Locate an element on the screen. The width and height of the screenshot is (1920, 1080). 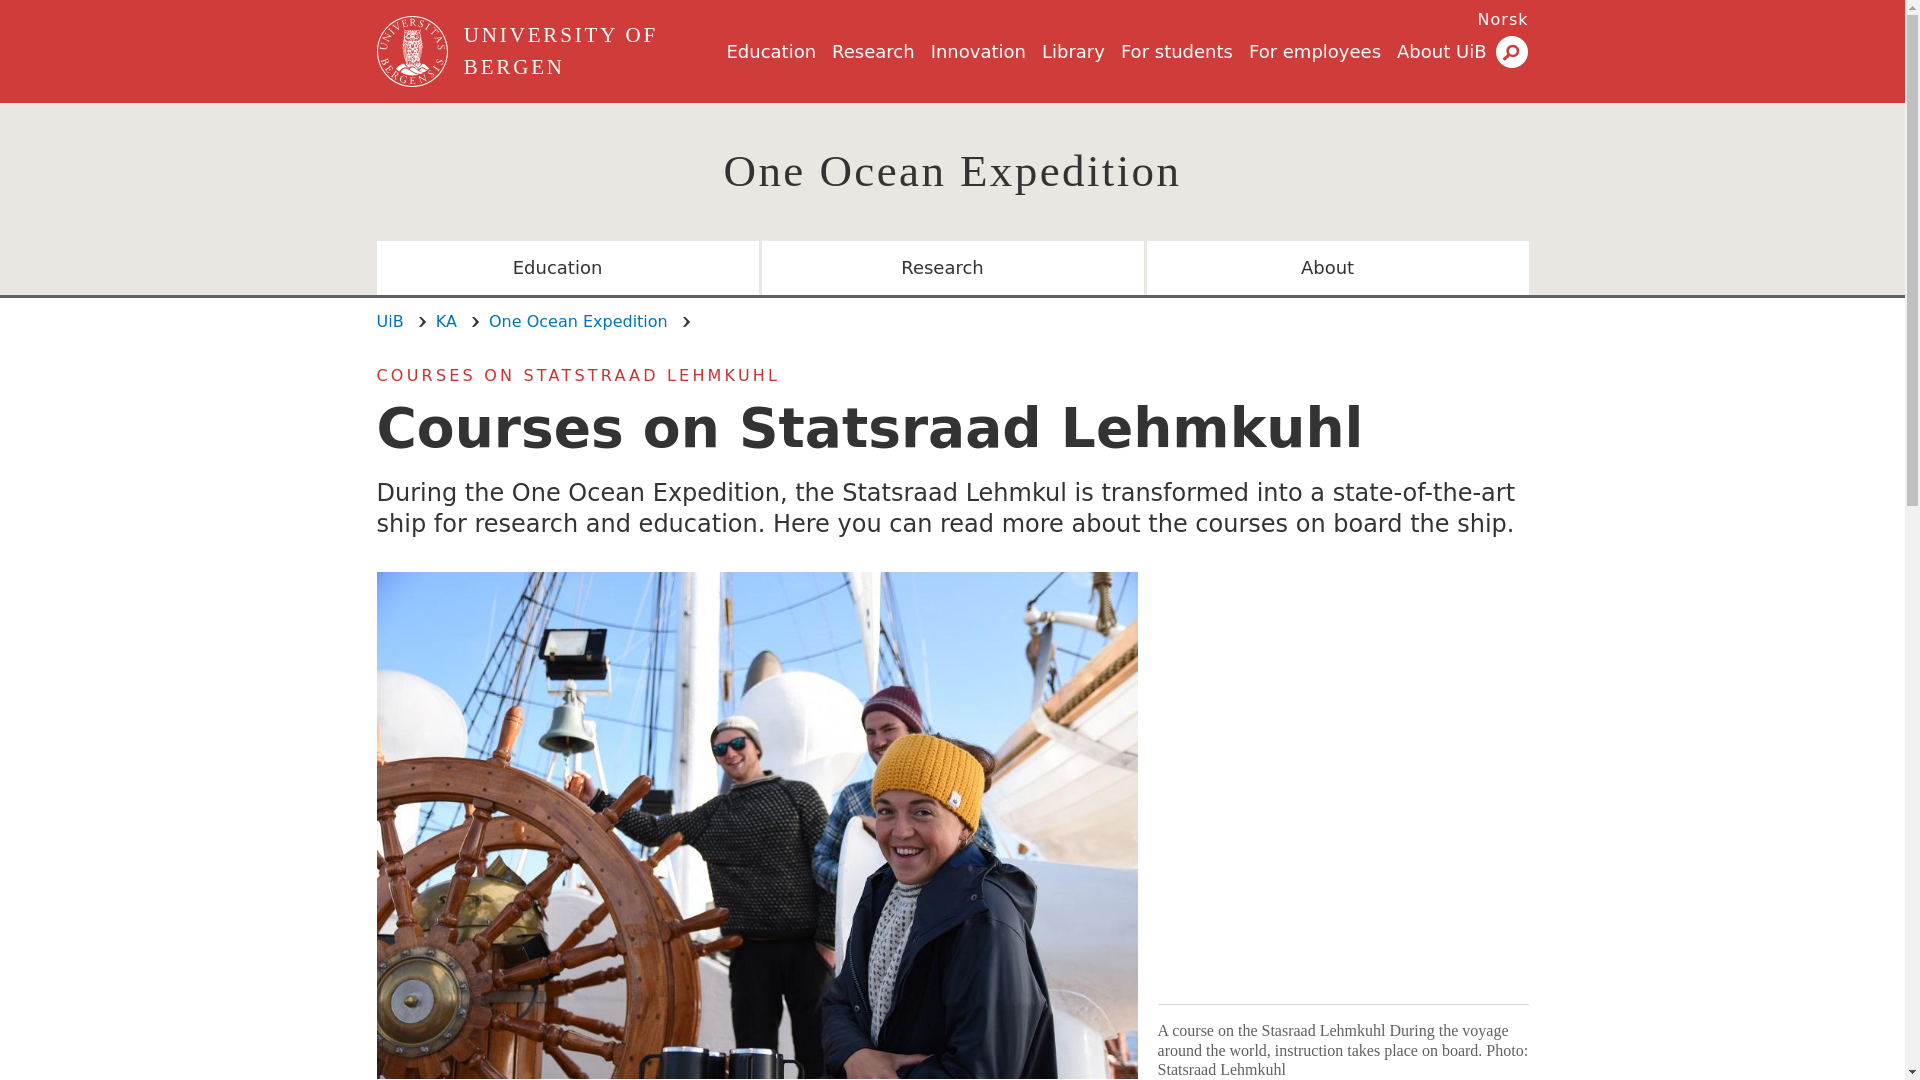
Education is located at coordinates (567, 266).